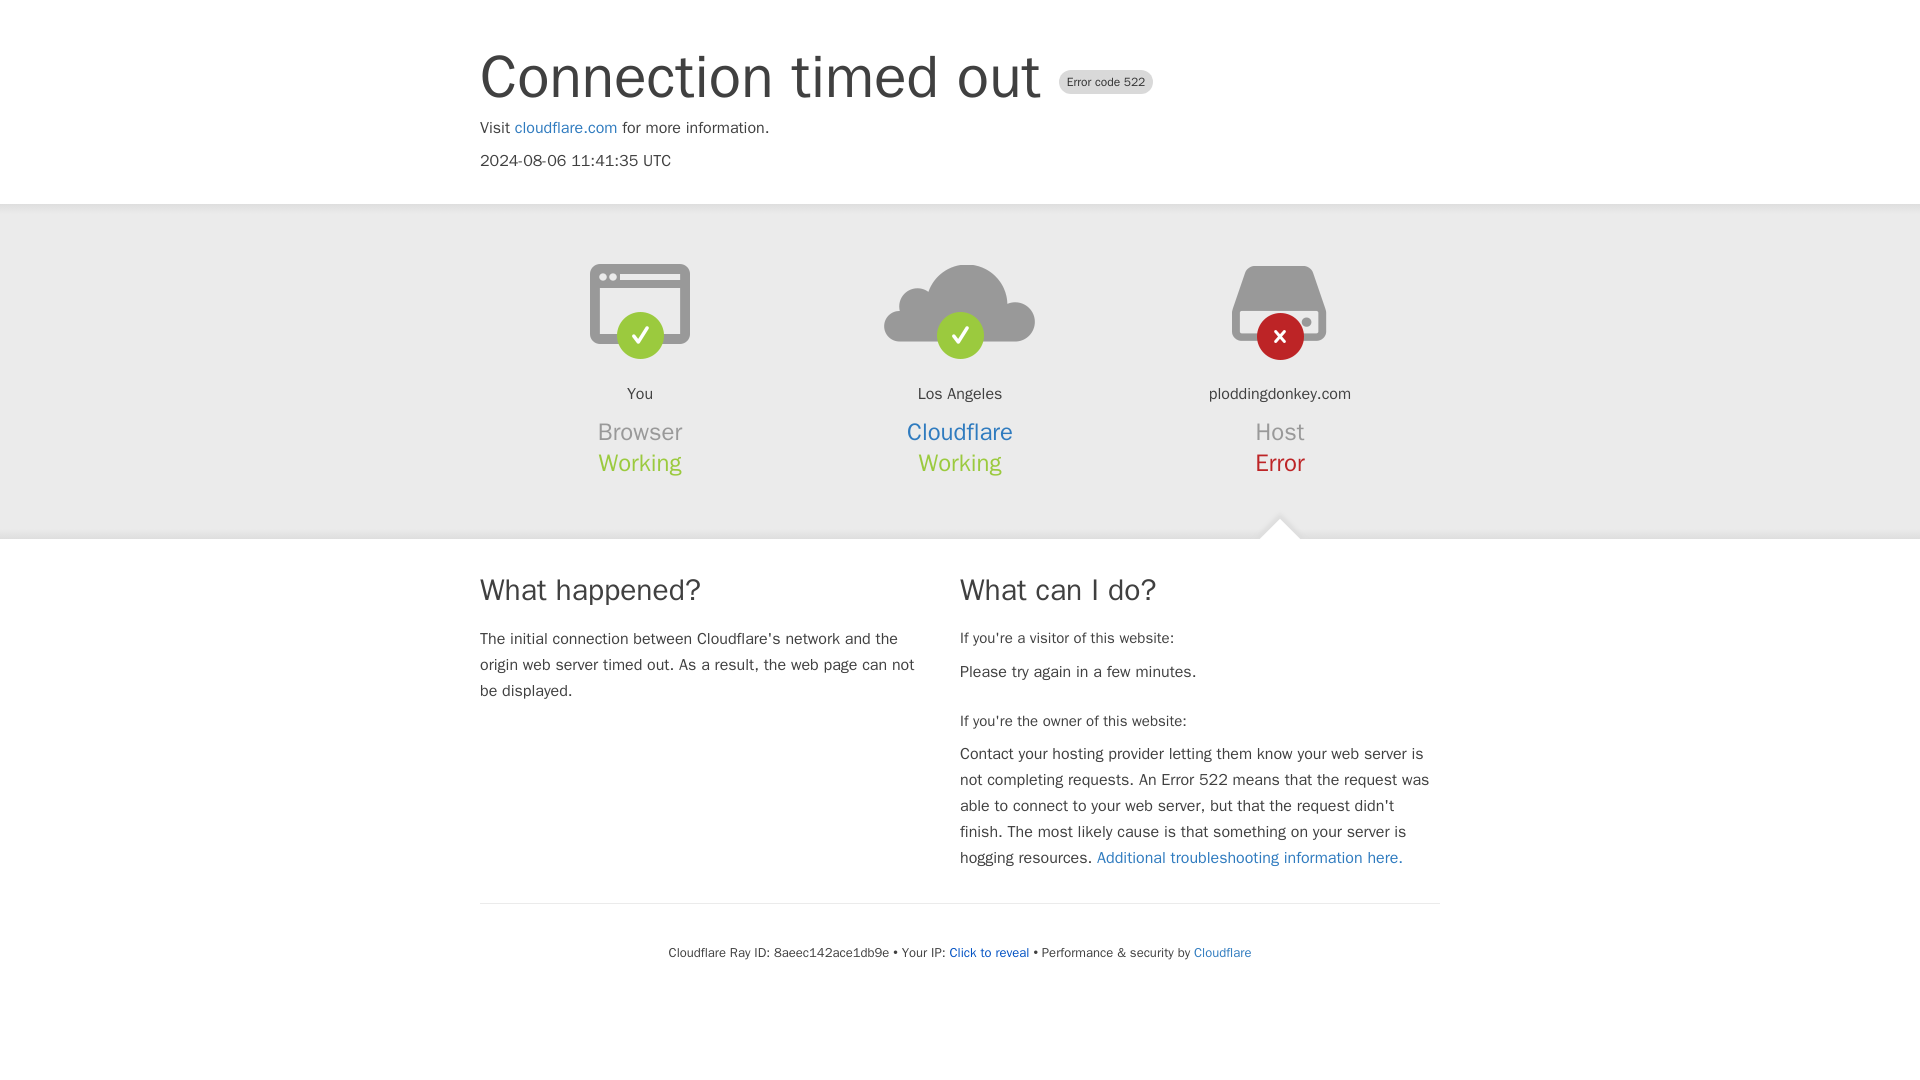  What do you see at coordinates (960, 432) in the screenshot?
I see `Cloudflare` at bounding box center [960, 432].